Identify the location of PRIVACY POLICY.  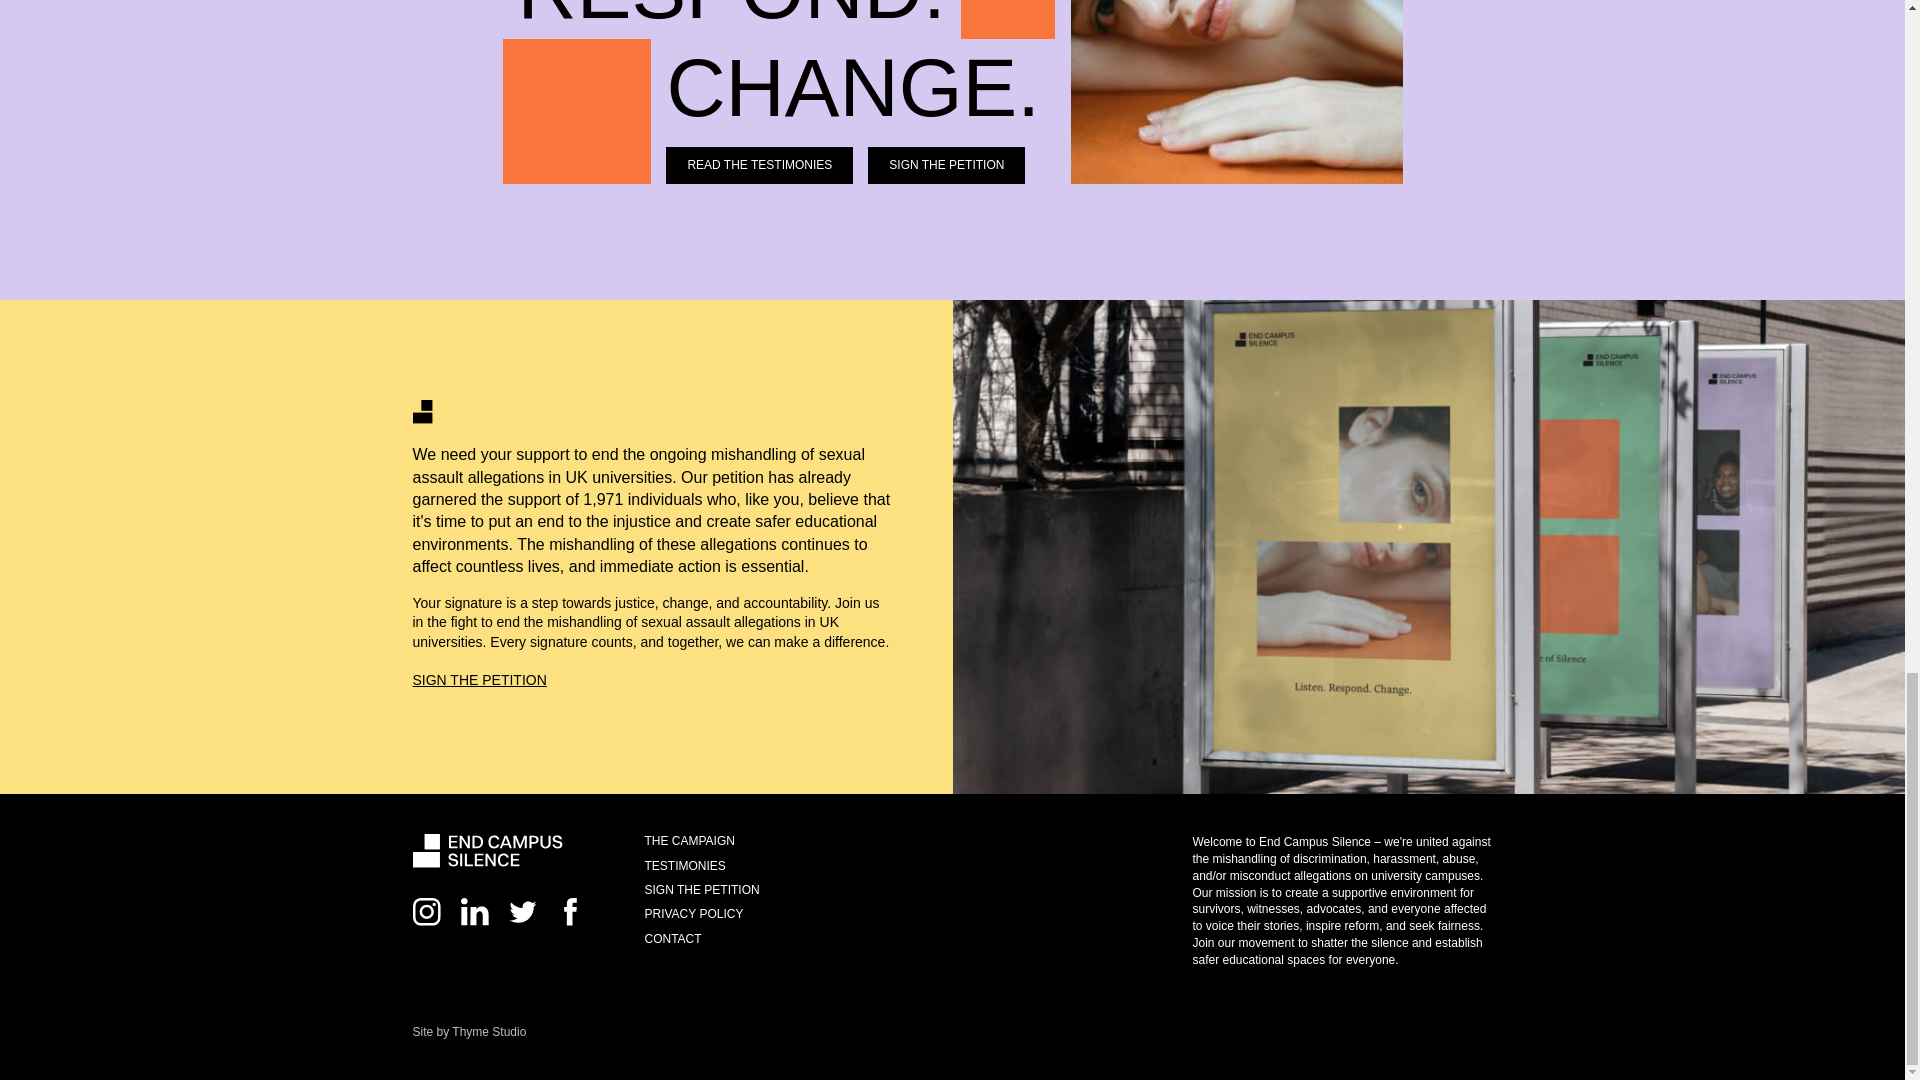
(693, 914).